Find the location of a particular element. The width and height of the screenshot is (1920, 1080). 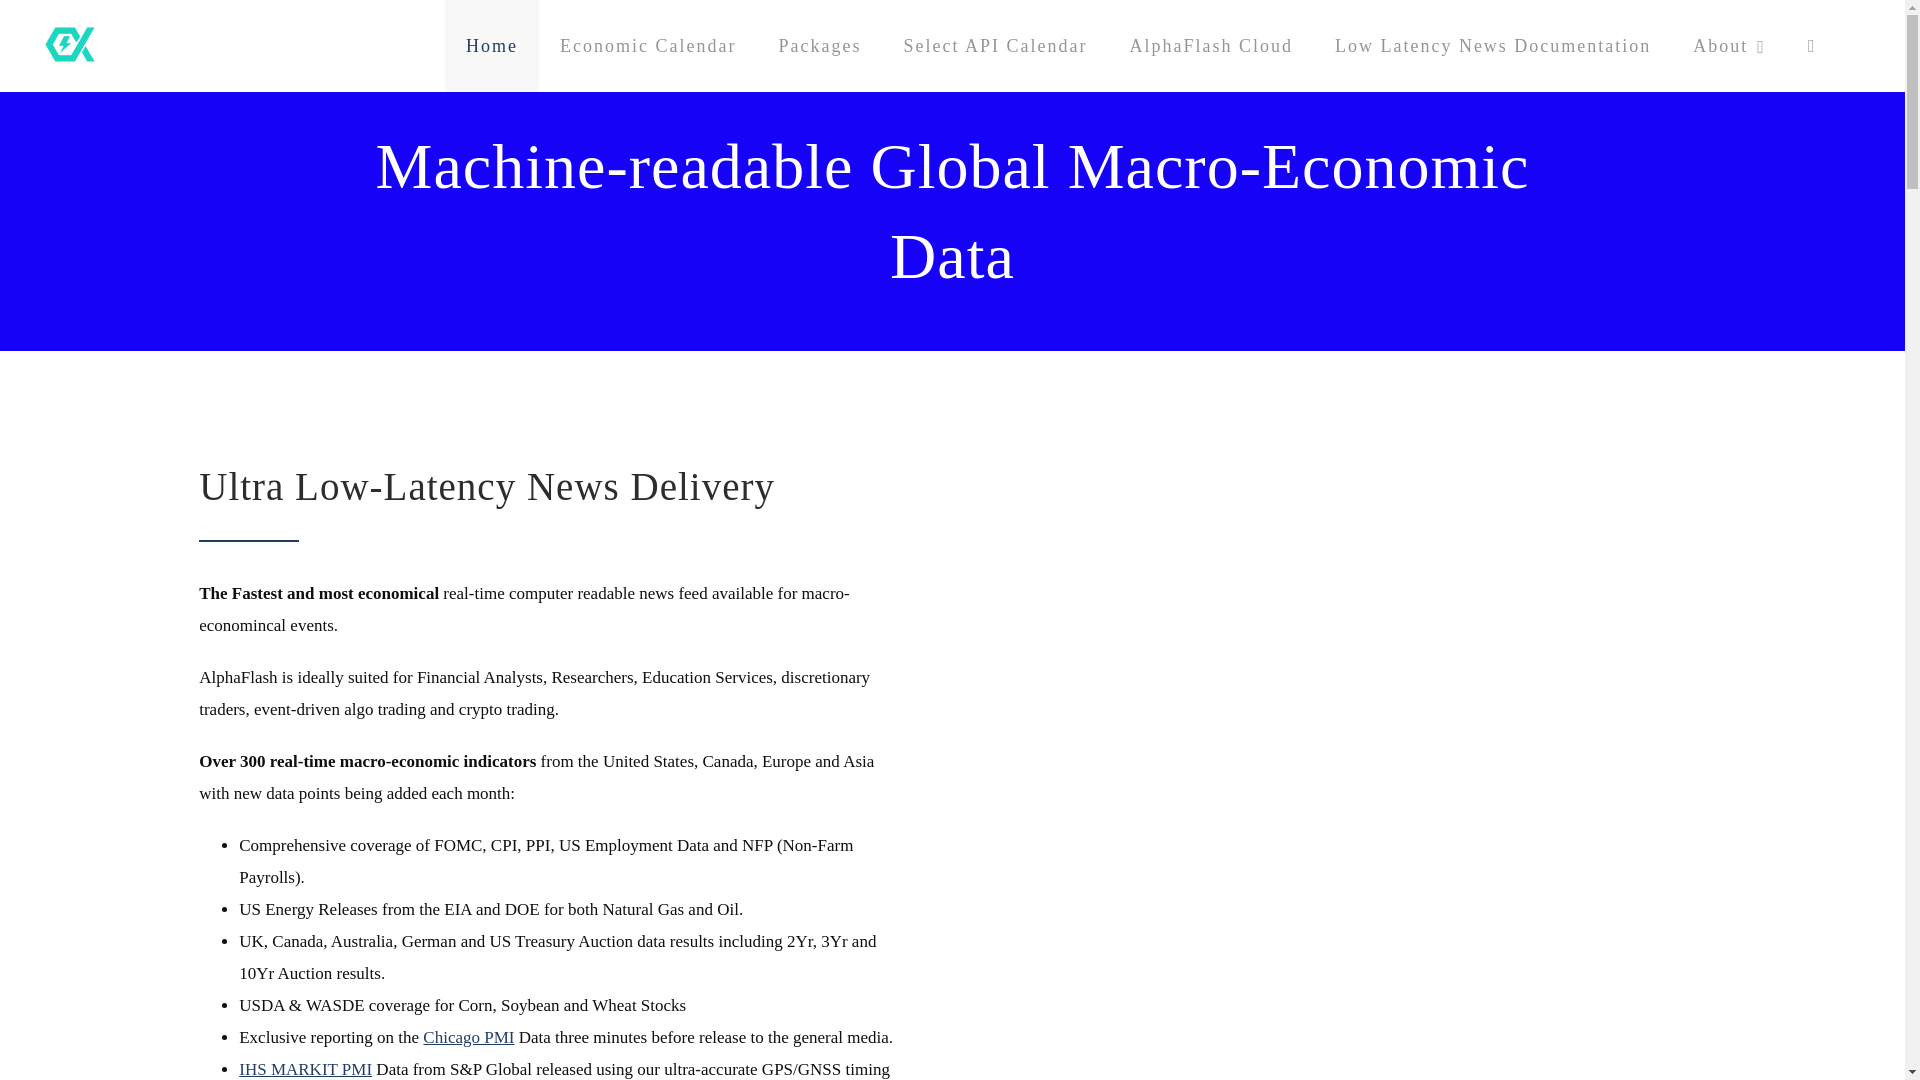

IHS MARKIT PMI is located at coordinates (305, 1068).